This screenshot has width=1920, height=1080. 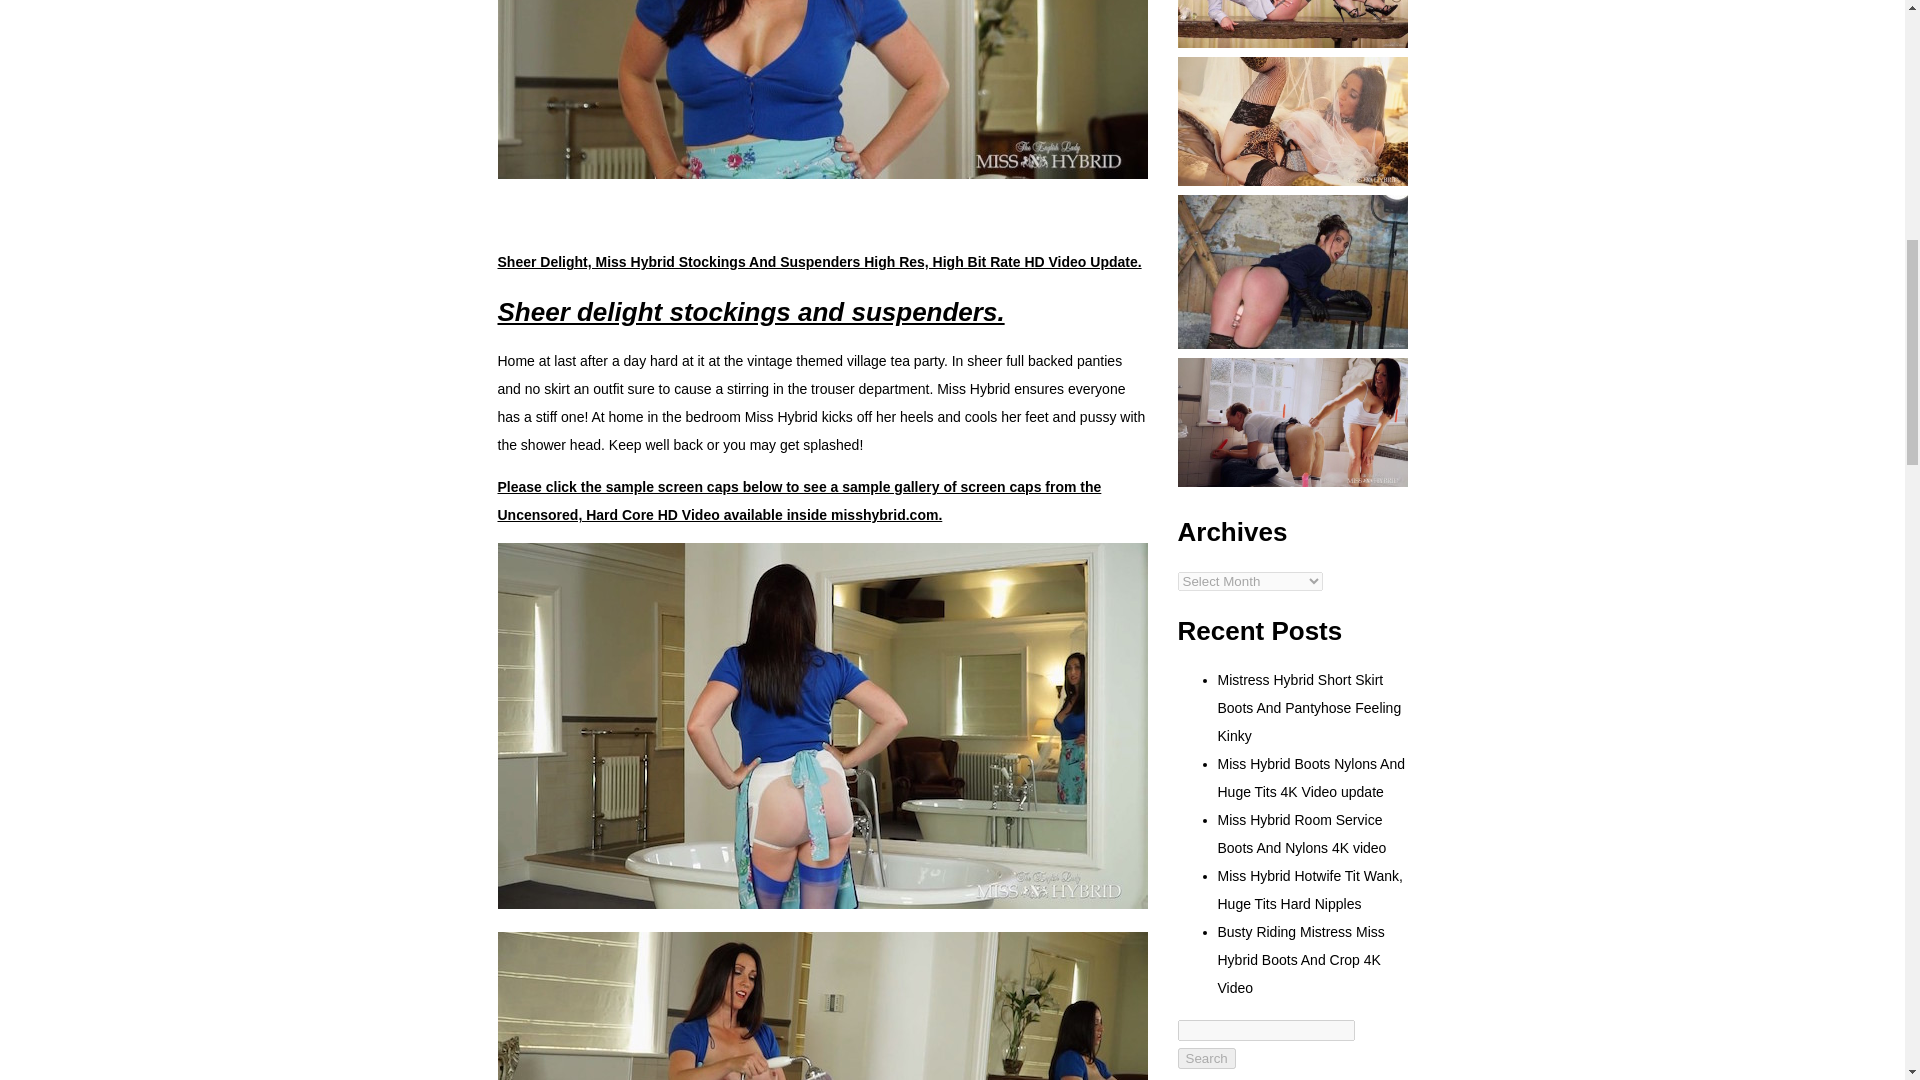 I want to click on Miss Hybrid Hotwife Tit Wank, Huge Tits Hard Nipples, so click(x=1310, y=890).